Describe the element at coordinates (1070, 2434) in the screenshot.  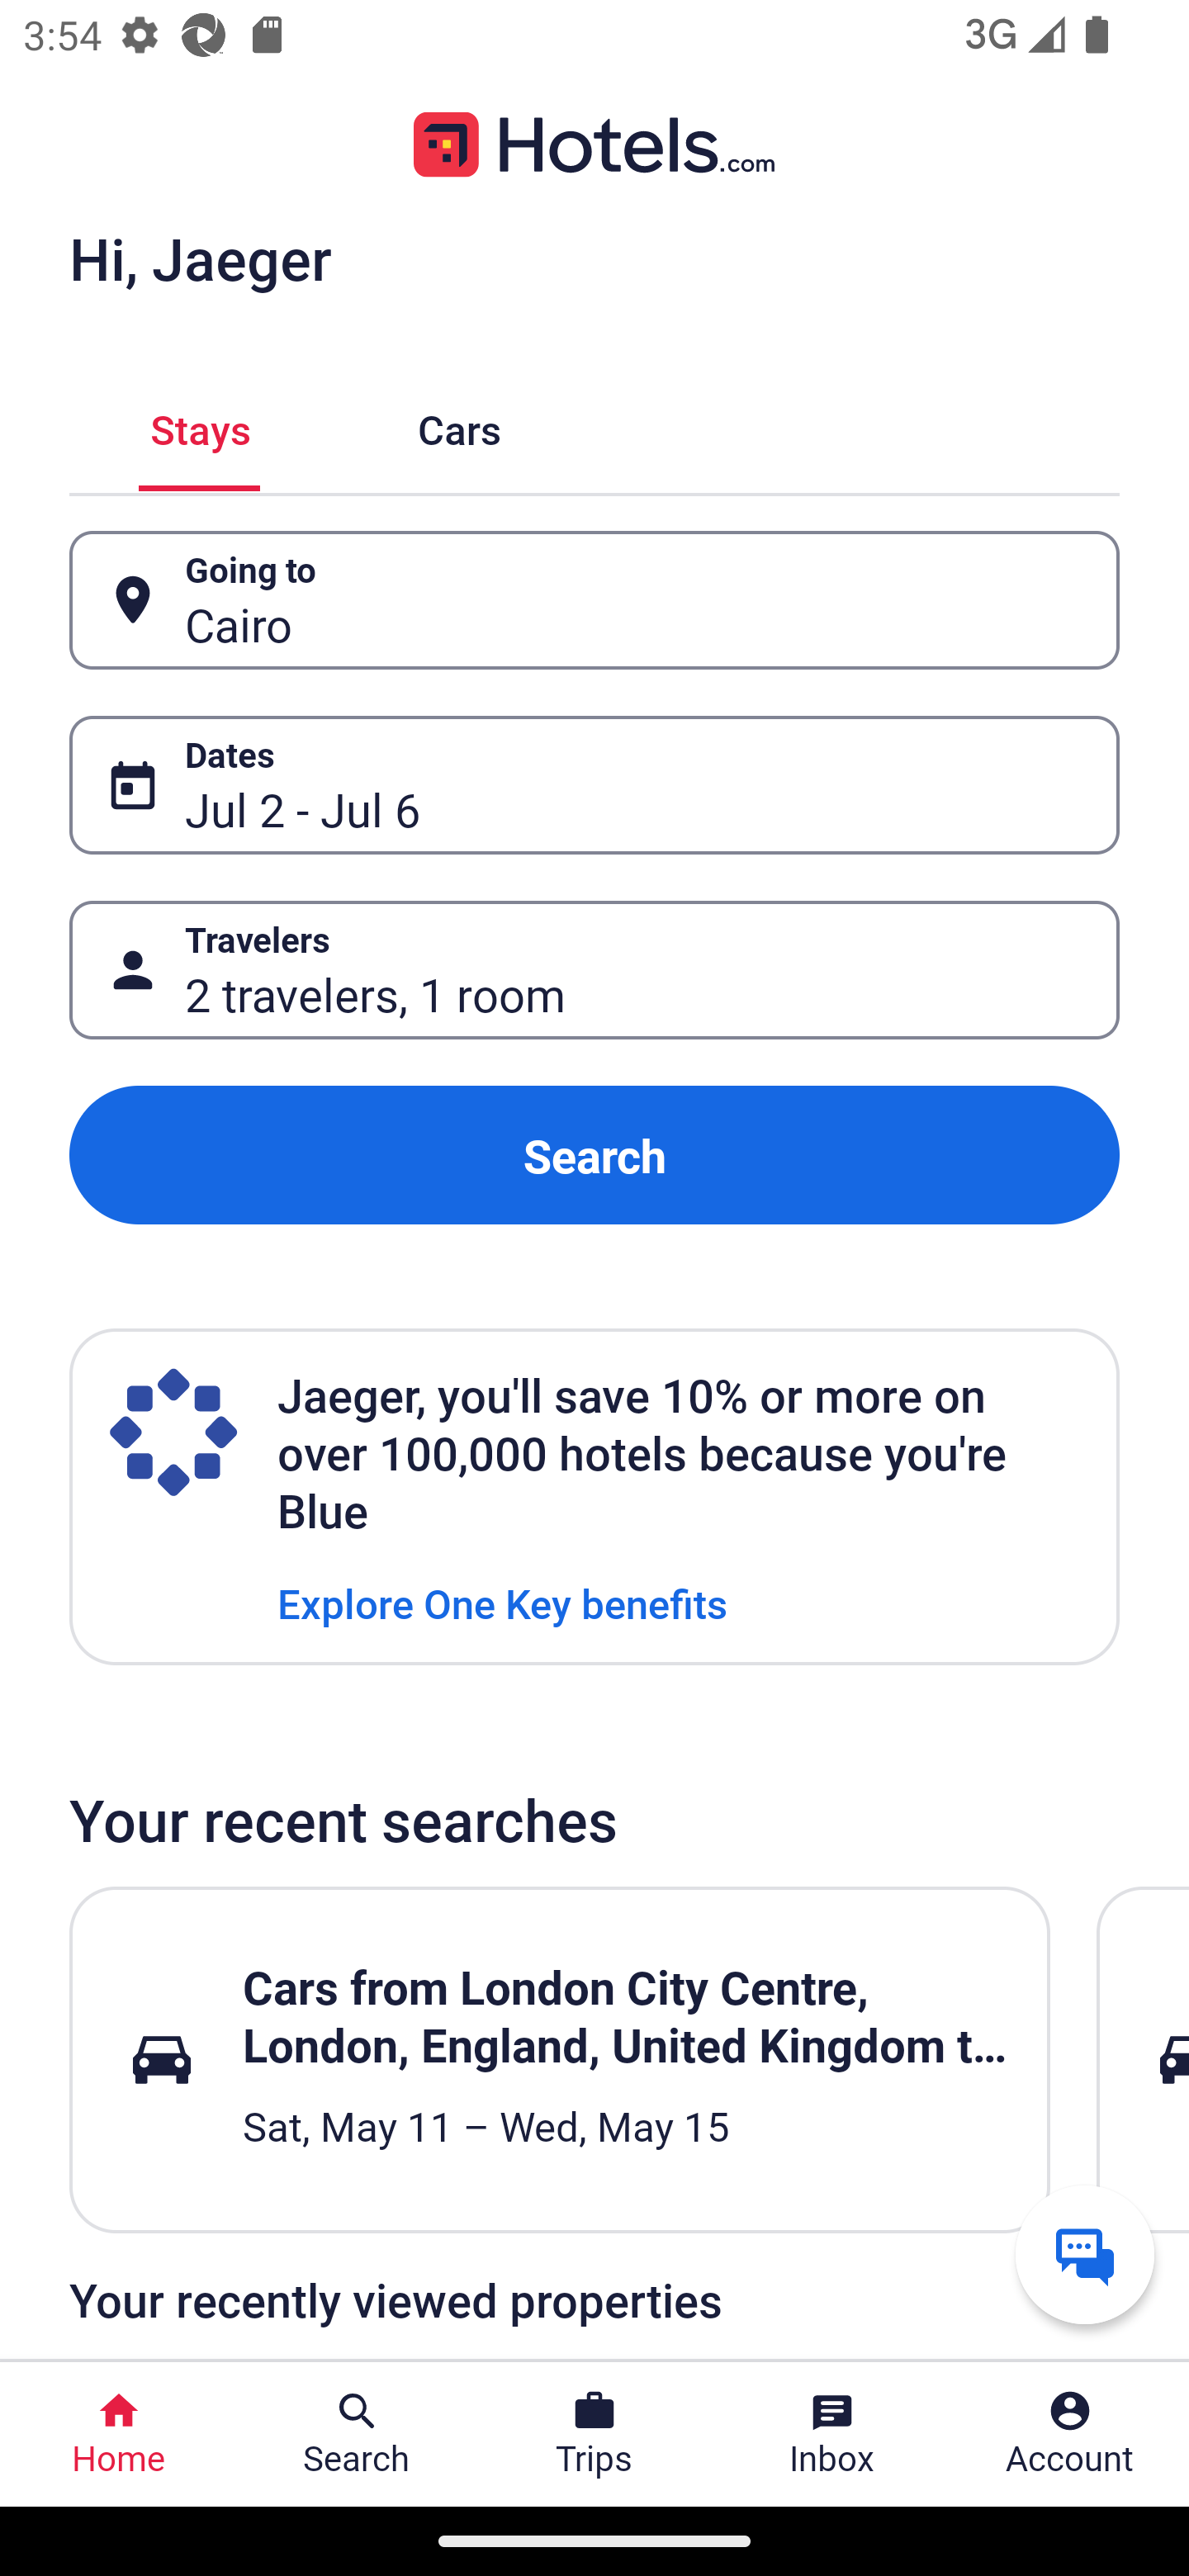
I see `Account Profile. Button` at that location.